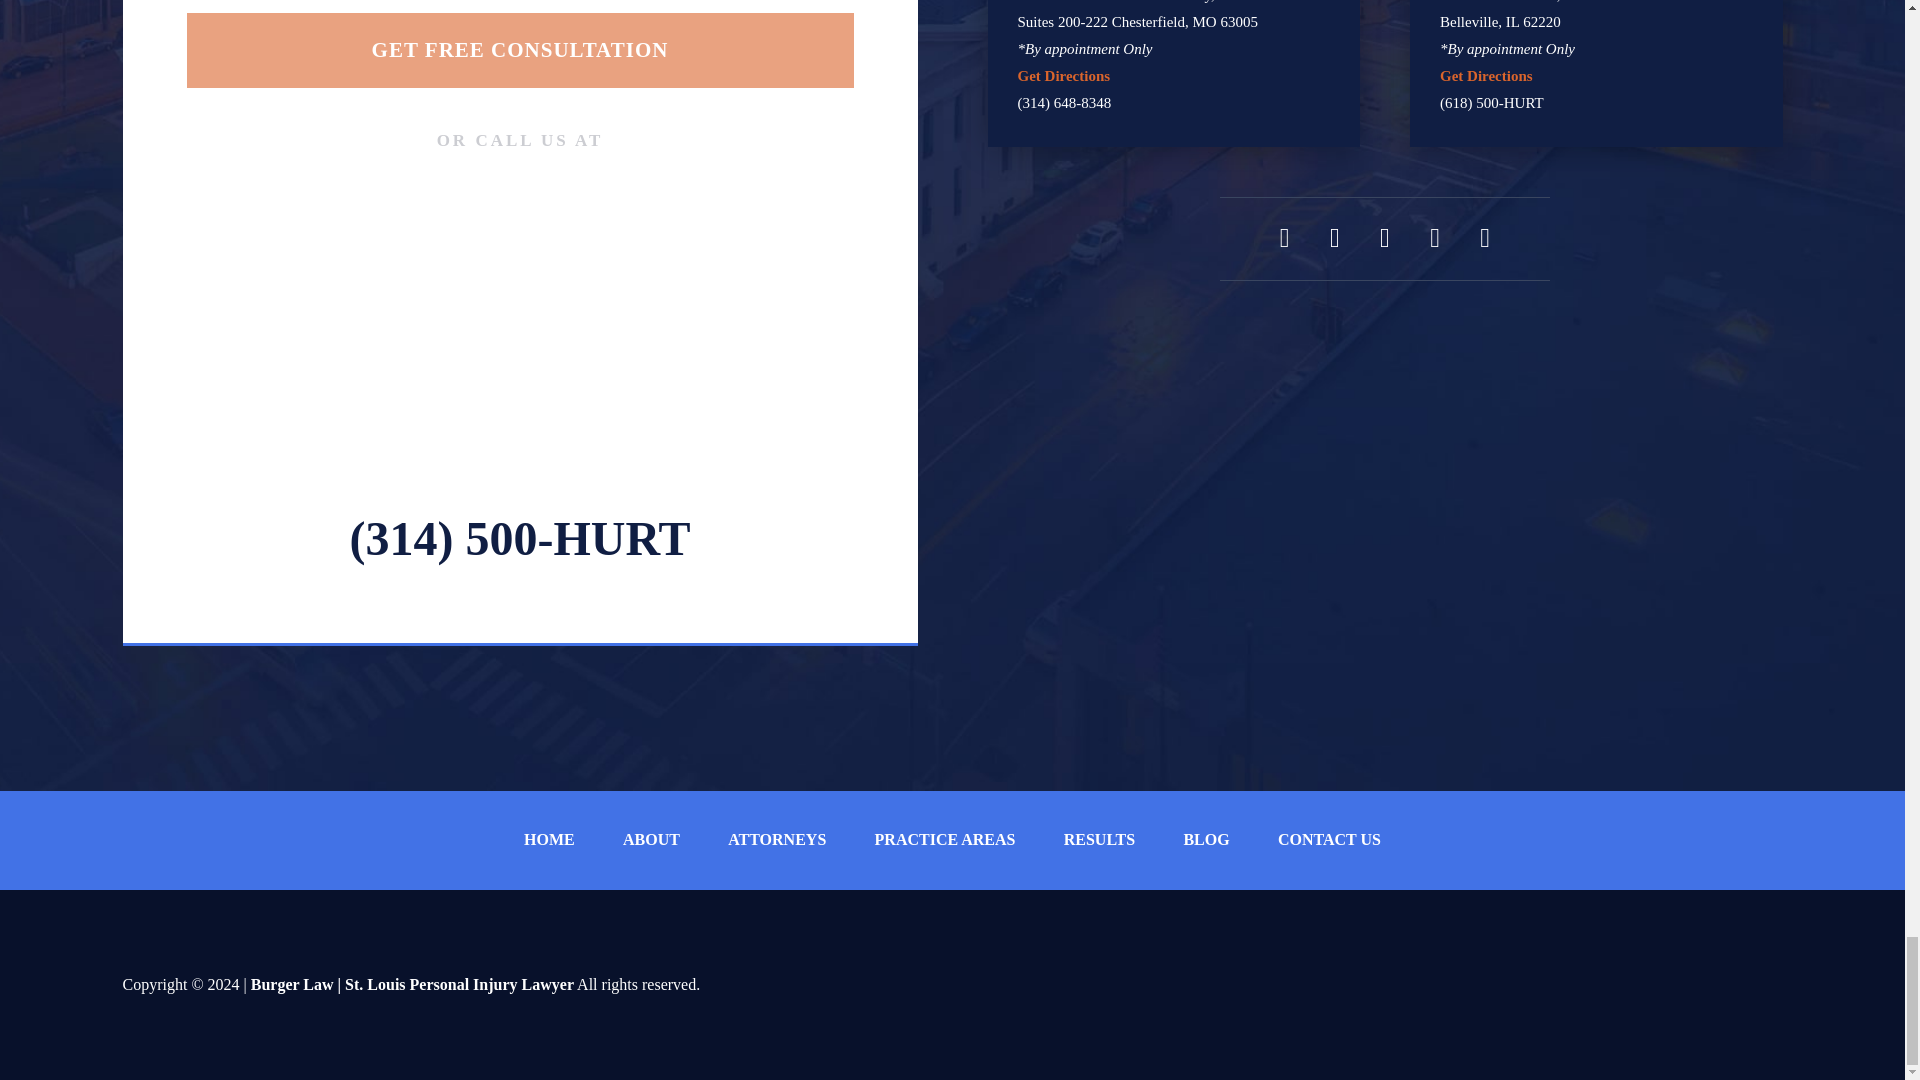  Describe the element at coordinates (519, 50) in the screenshot. I see `Get Free Consultation` at that location.